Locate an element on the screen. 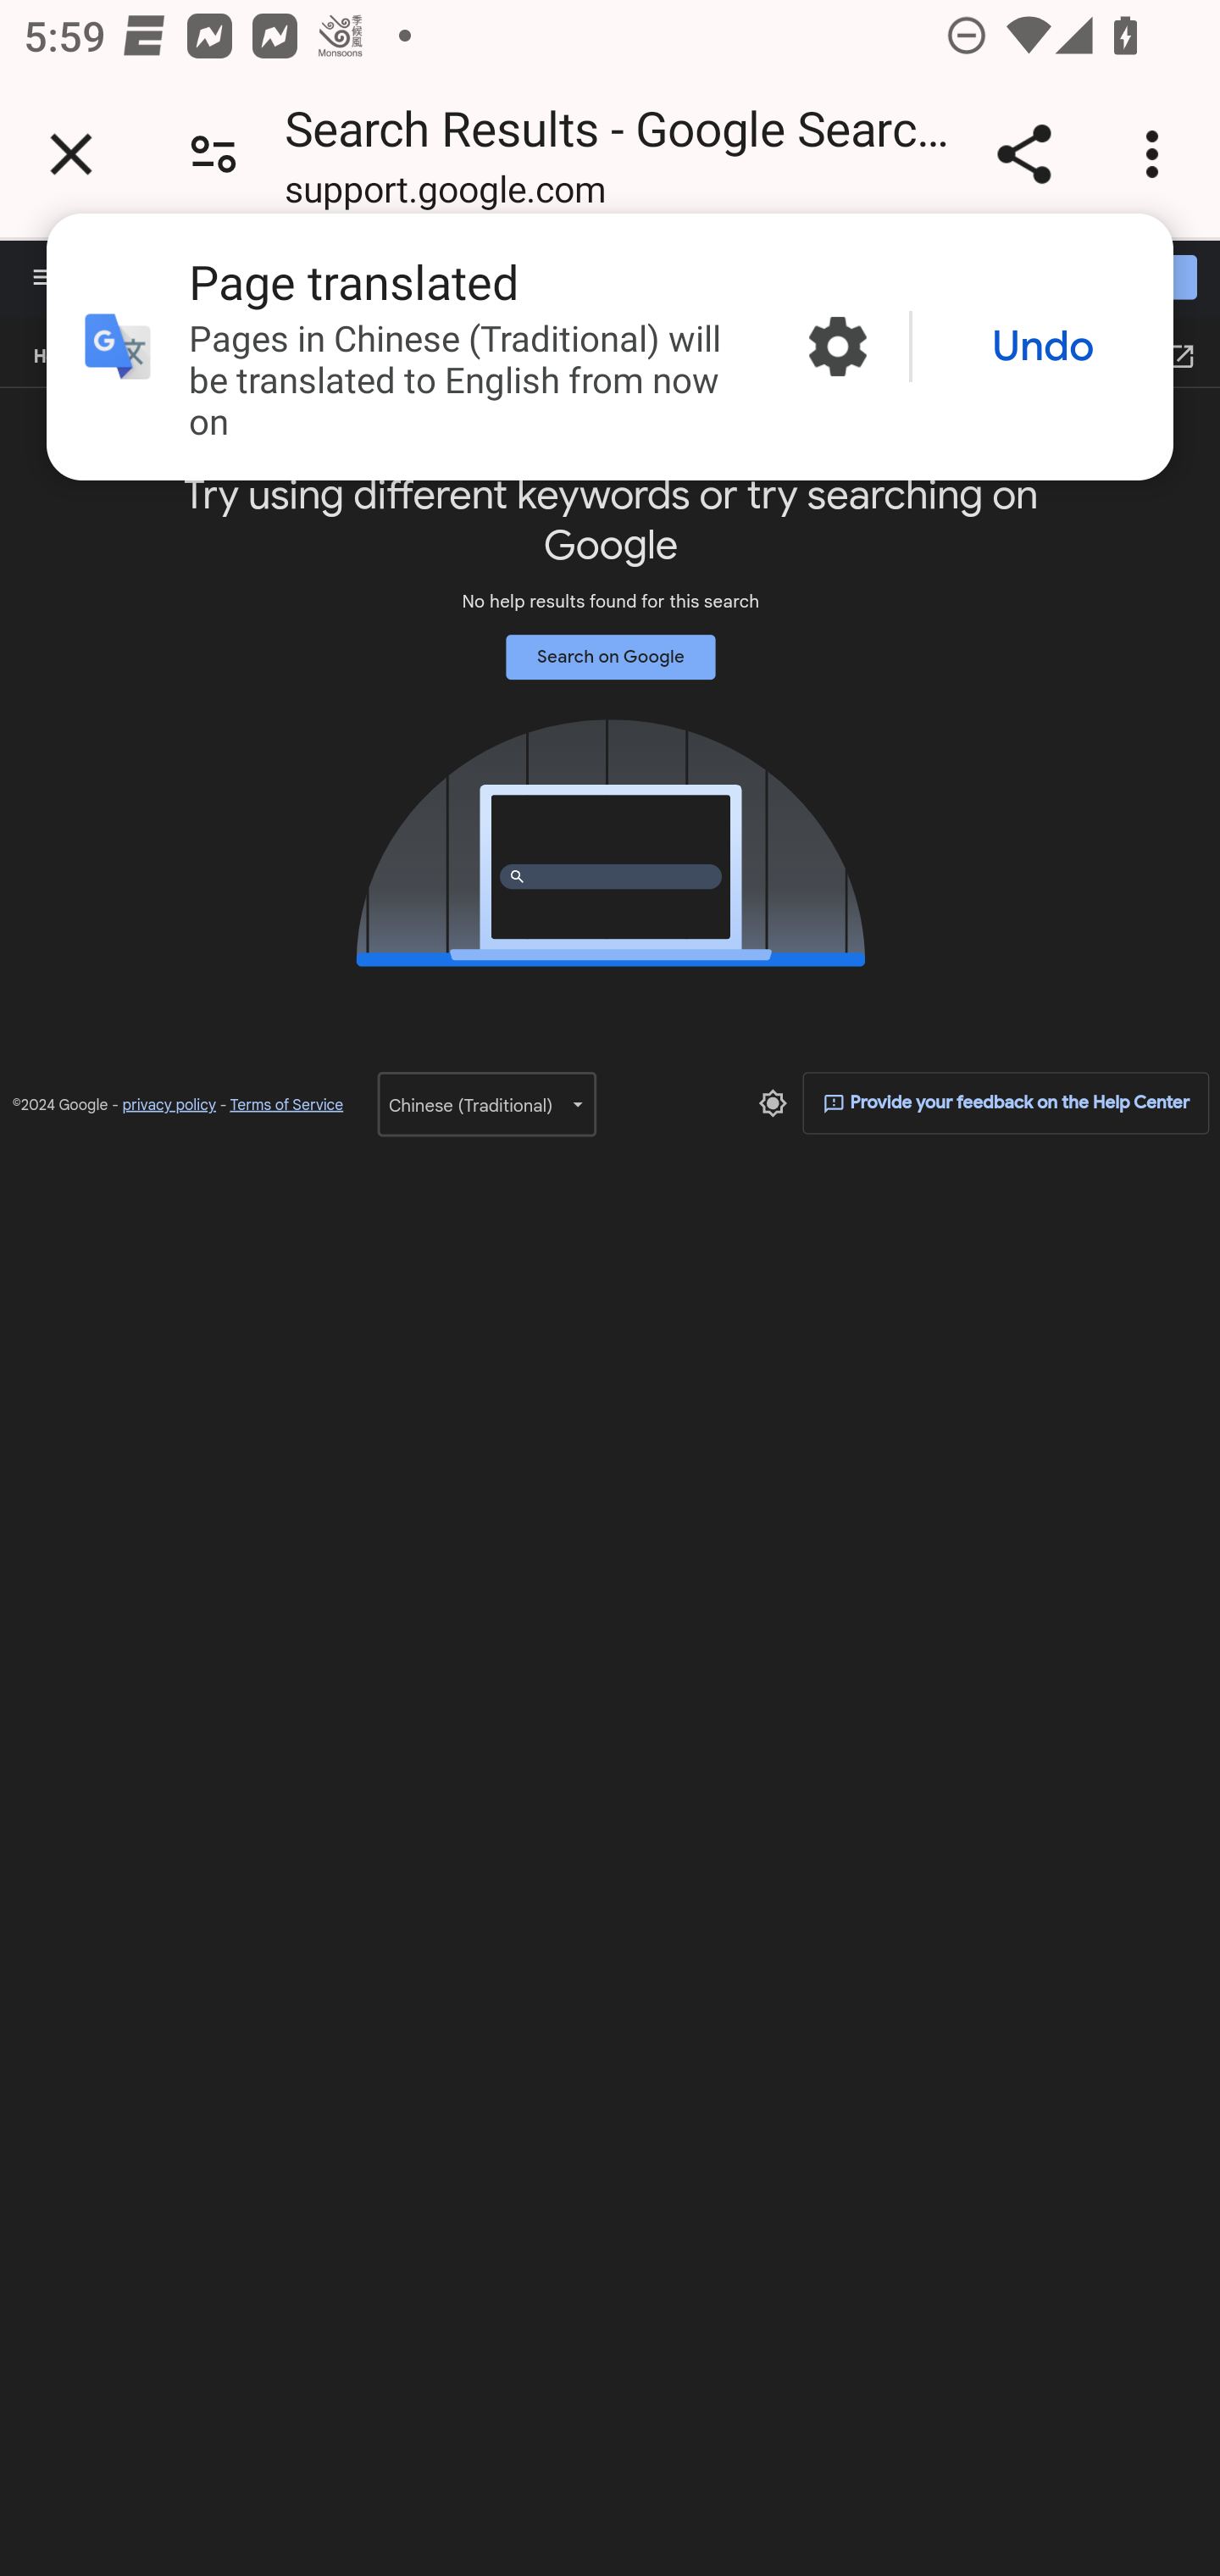  More options in the Page translated is located at coordinates (837, 346).